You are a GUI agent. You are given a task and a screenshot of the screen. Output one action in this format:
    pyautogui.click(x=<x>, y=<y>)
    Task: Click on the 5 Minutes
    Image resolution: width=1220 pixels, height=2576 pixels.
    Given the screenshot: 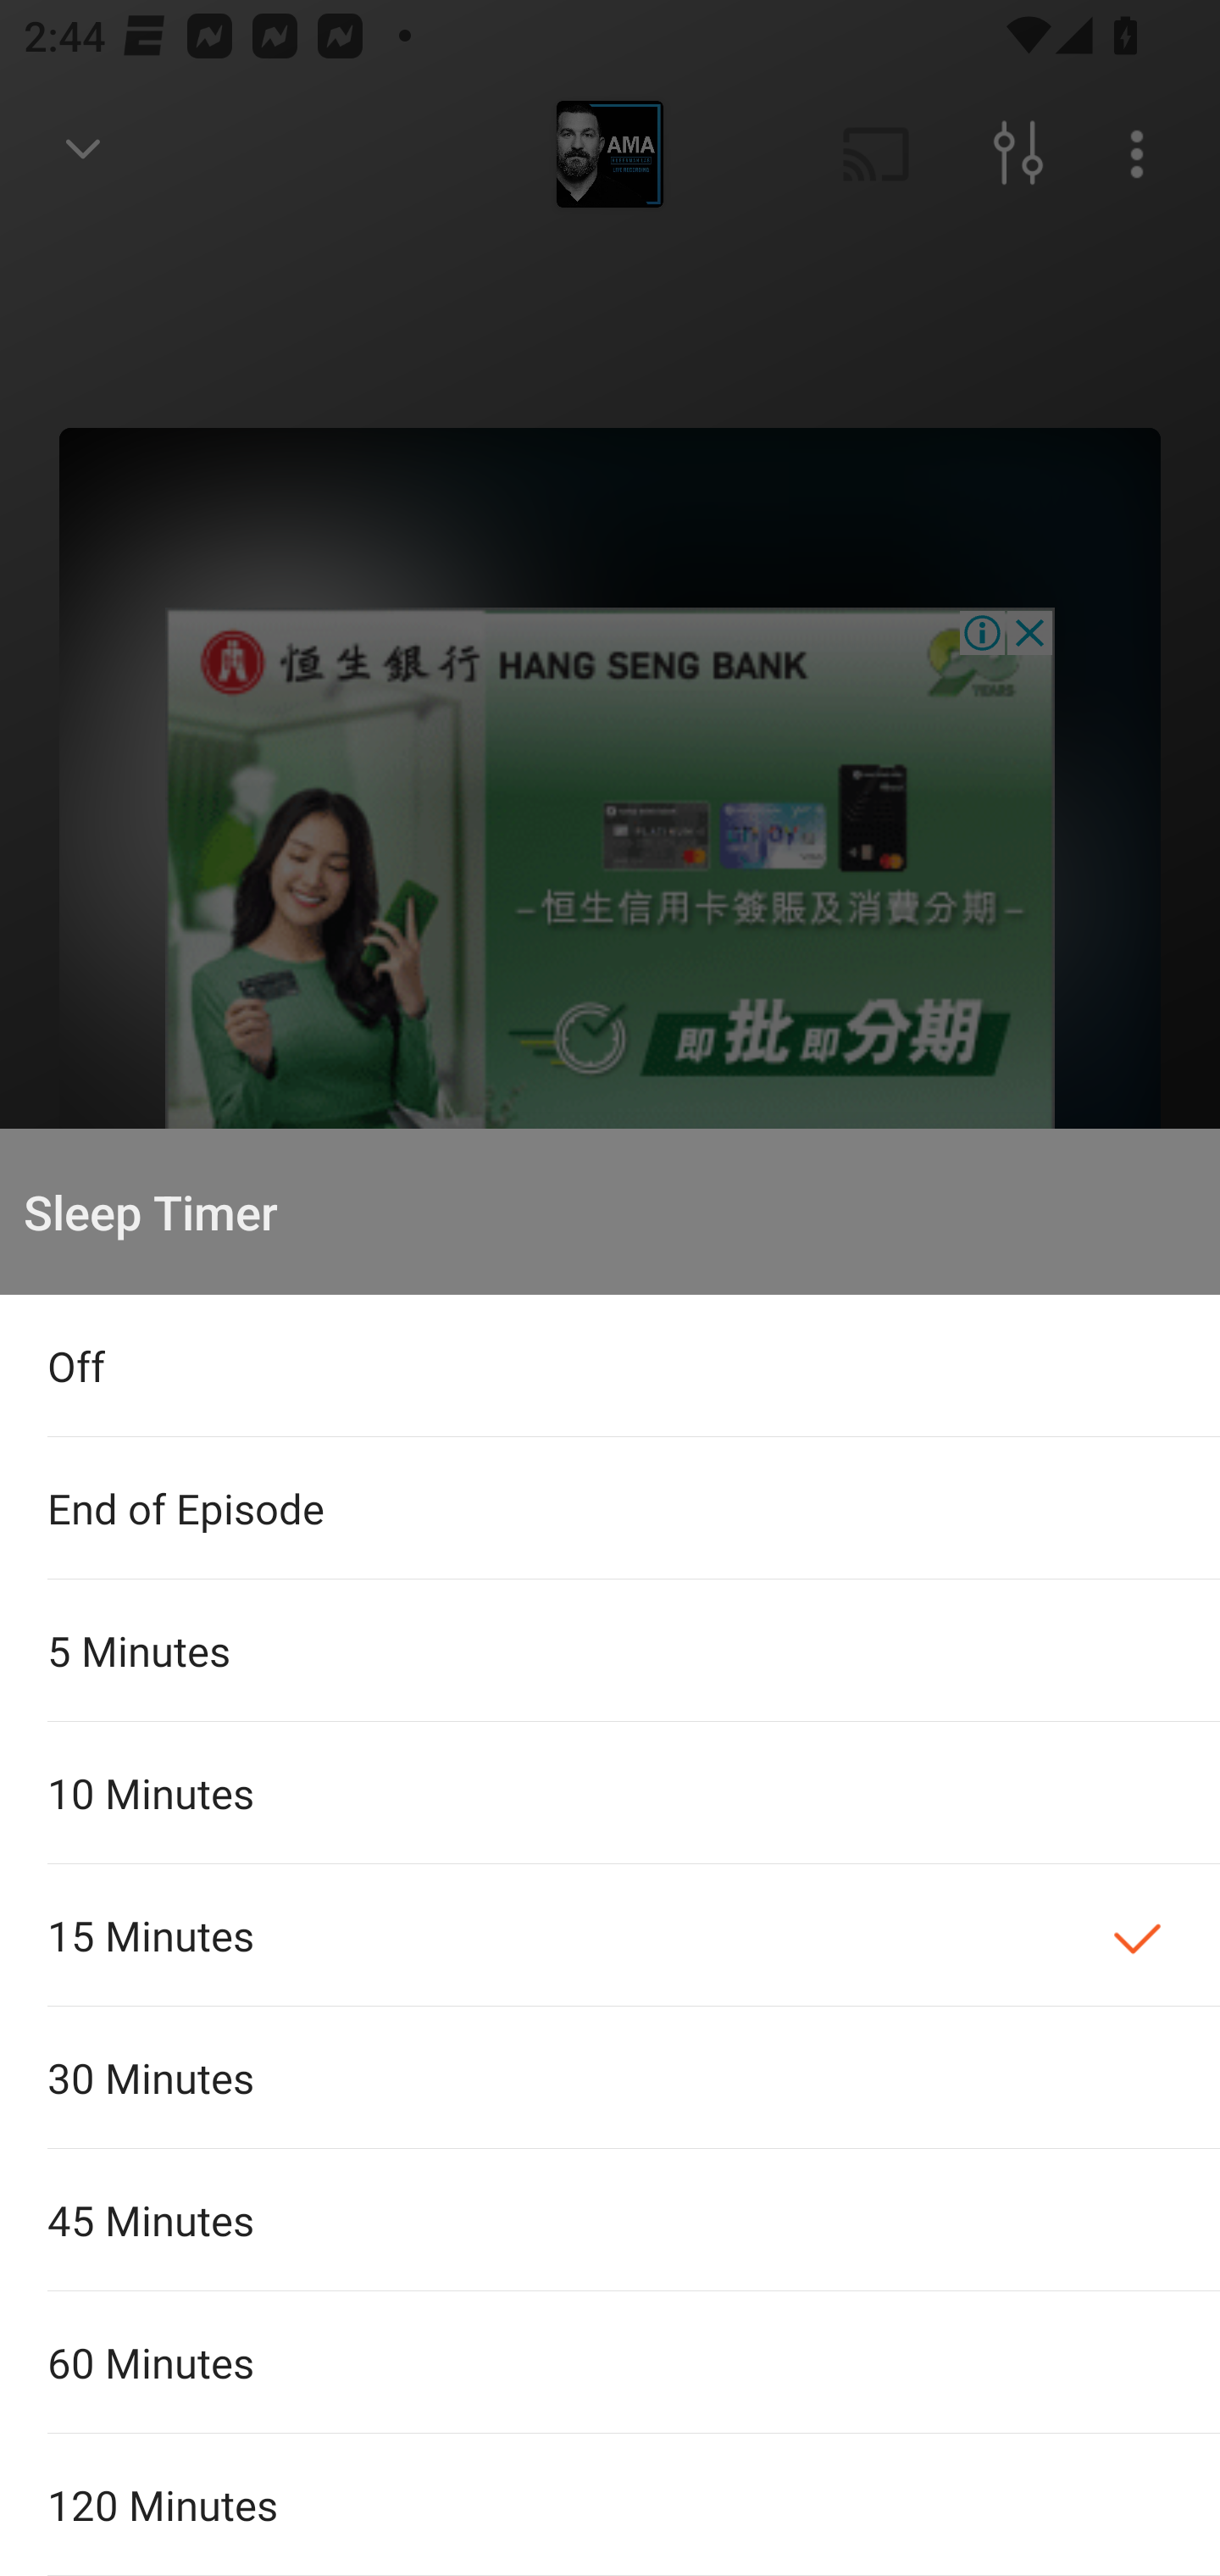 What is the action you would take?
    pyautogui.click(x=610, y=1649)
    